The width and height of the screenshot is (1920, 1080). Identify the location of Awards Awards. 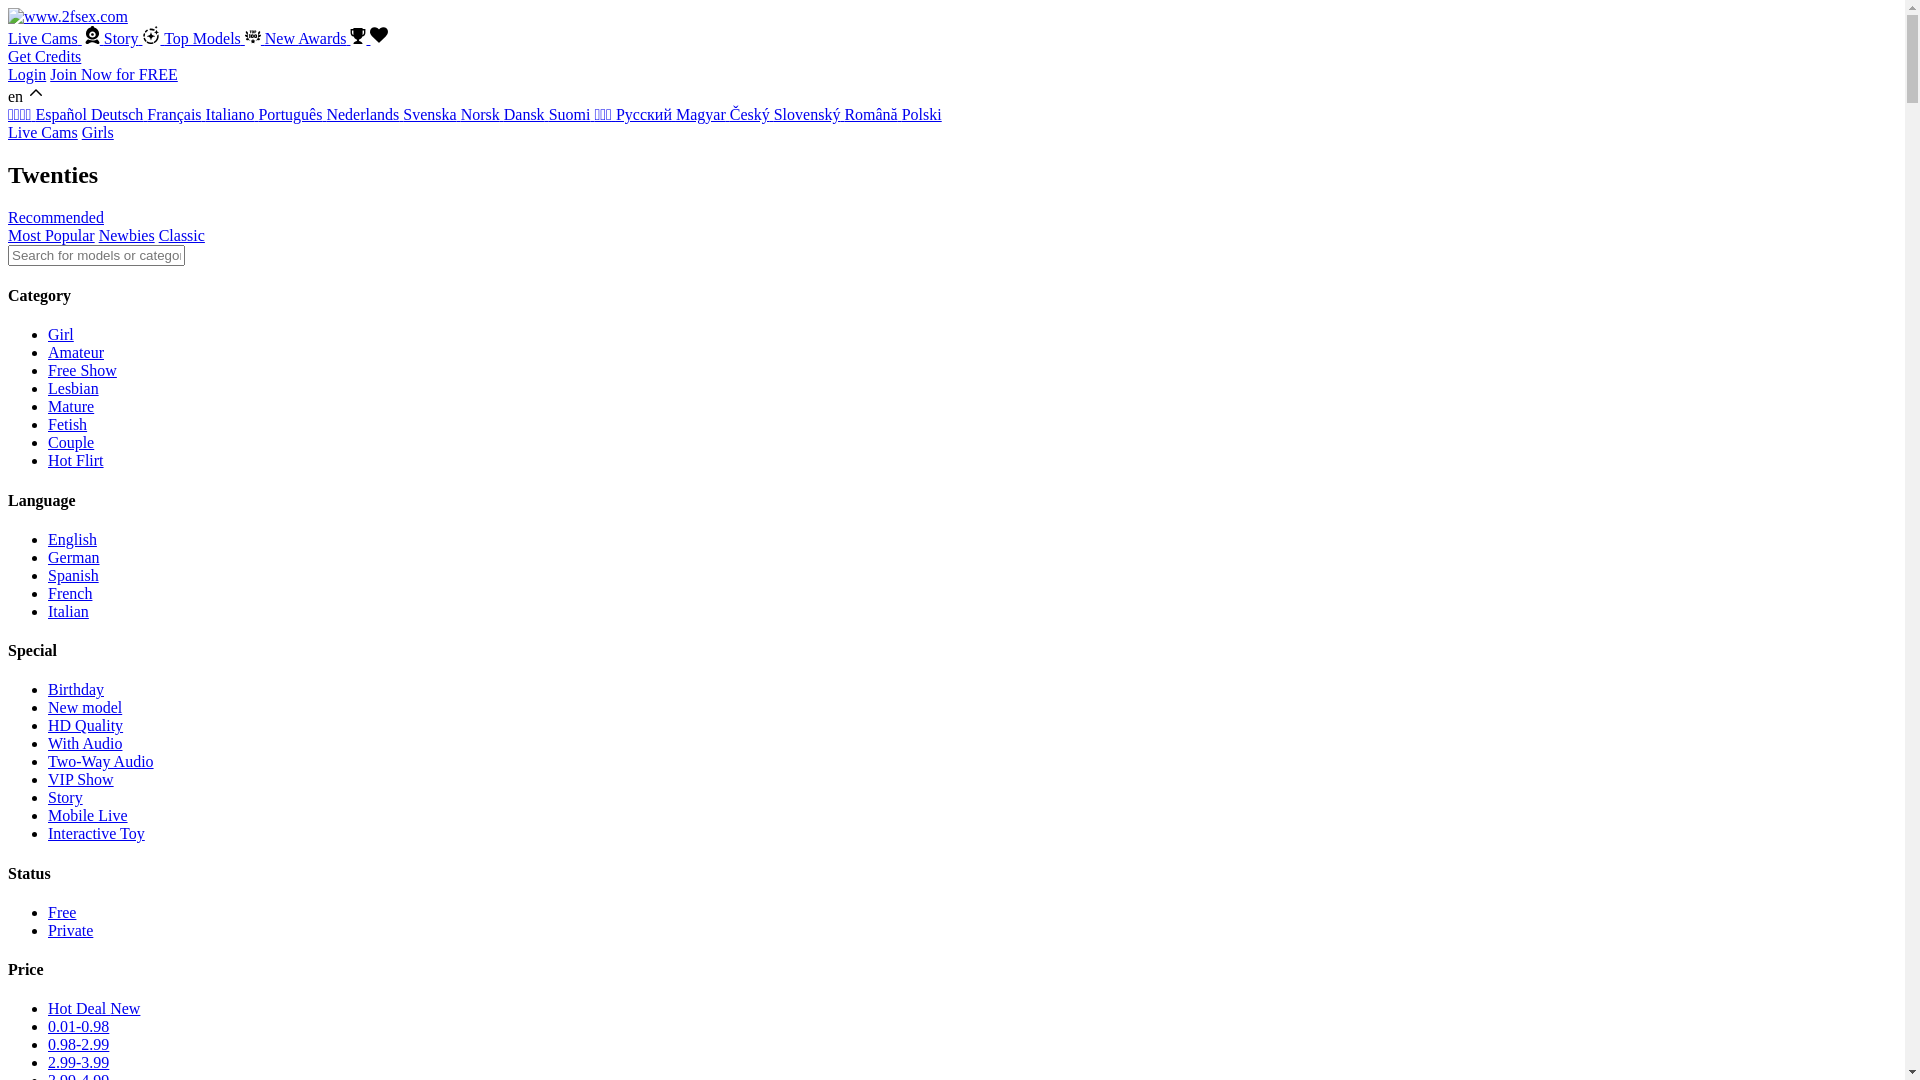
(334, 38).